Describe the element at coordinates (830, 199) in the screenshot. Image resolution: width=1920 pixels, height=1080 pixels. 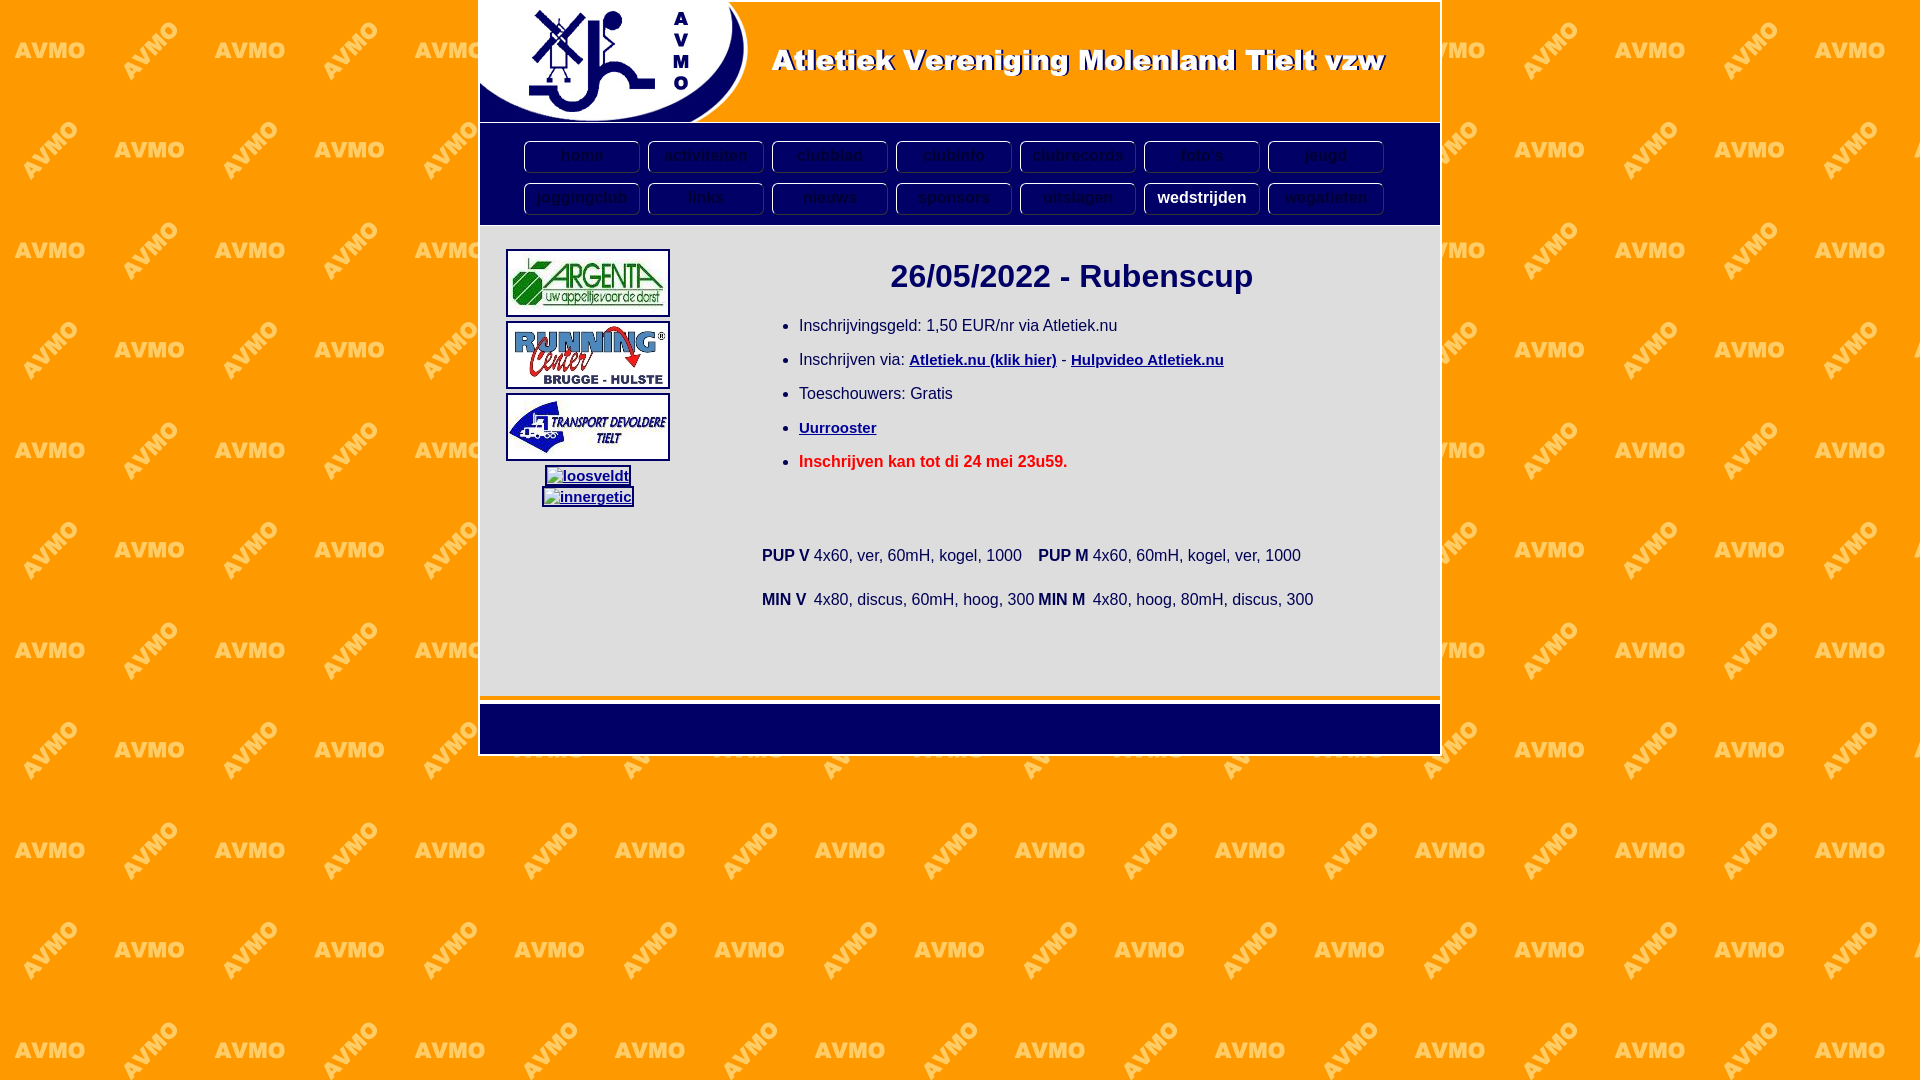
I see `nieuws` at that location.